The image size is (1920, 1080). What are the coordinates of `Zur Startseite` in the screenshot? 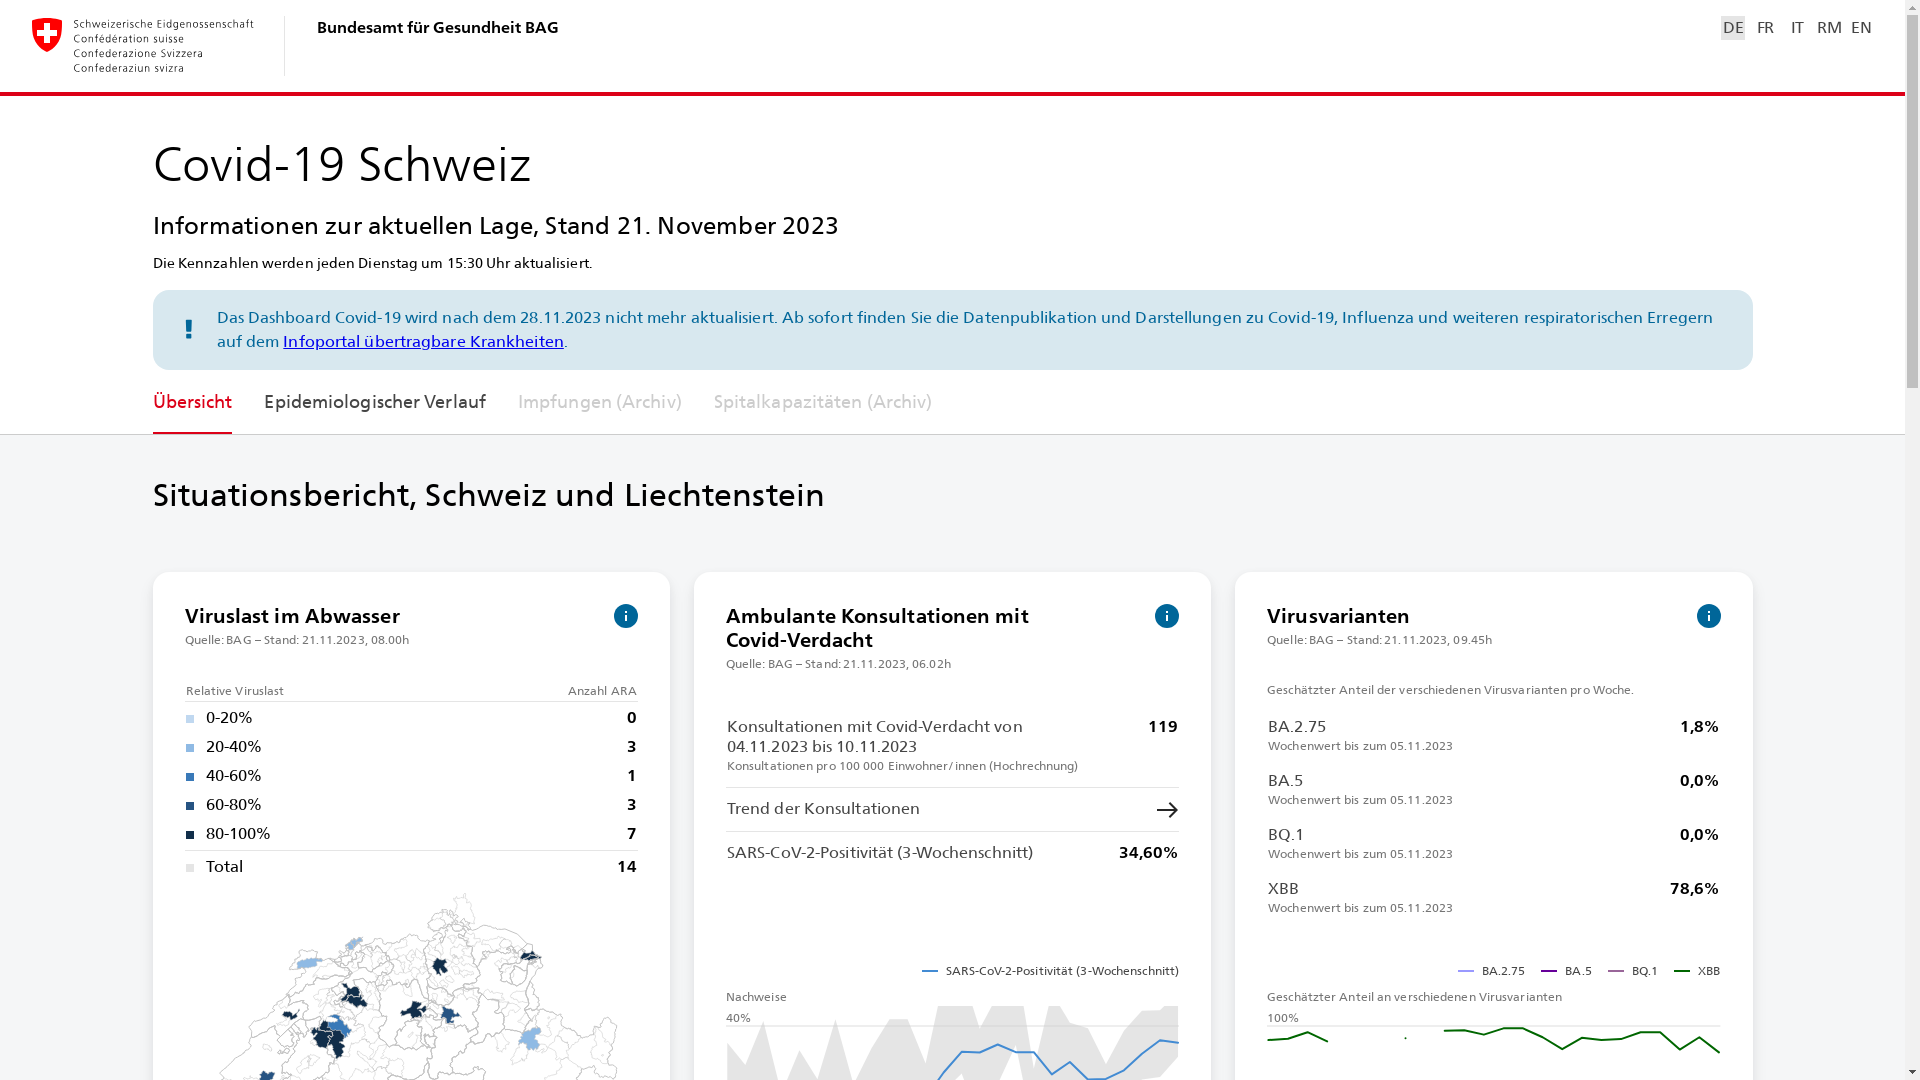 It's located at (144, 46).